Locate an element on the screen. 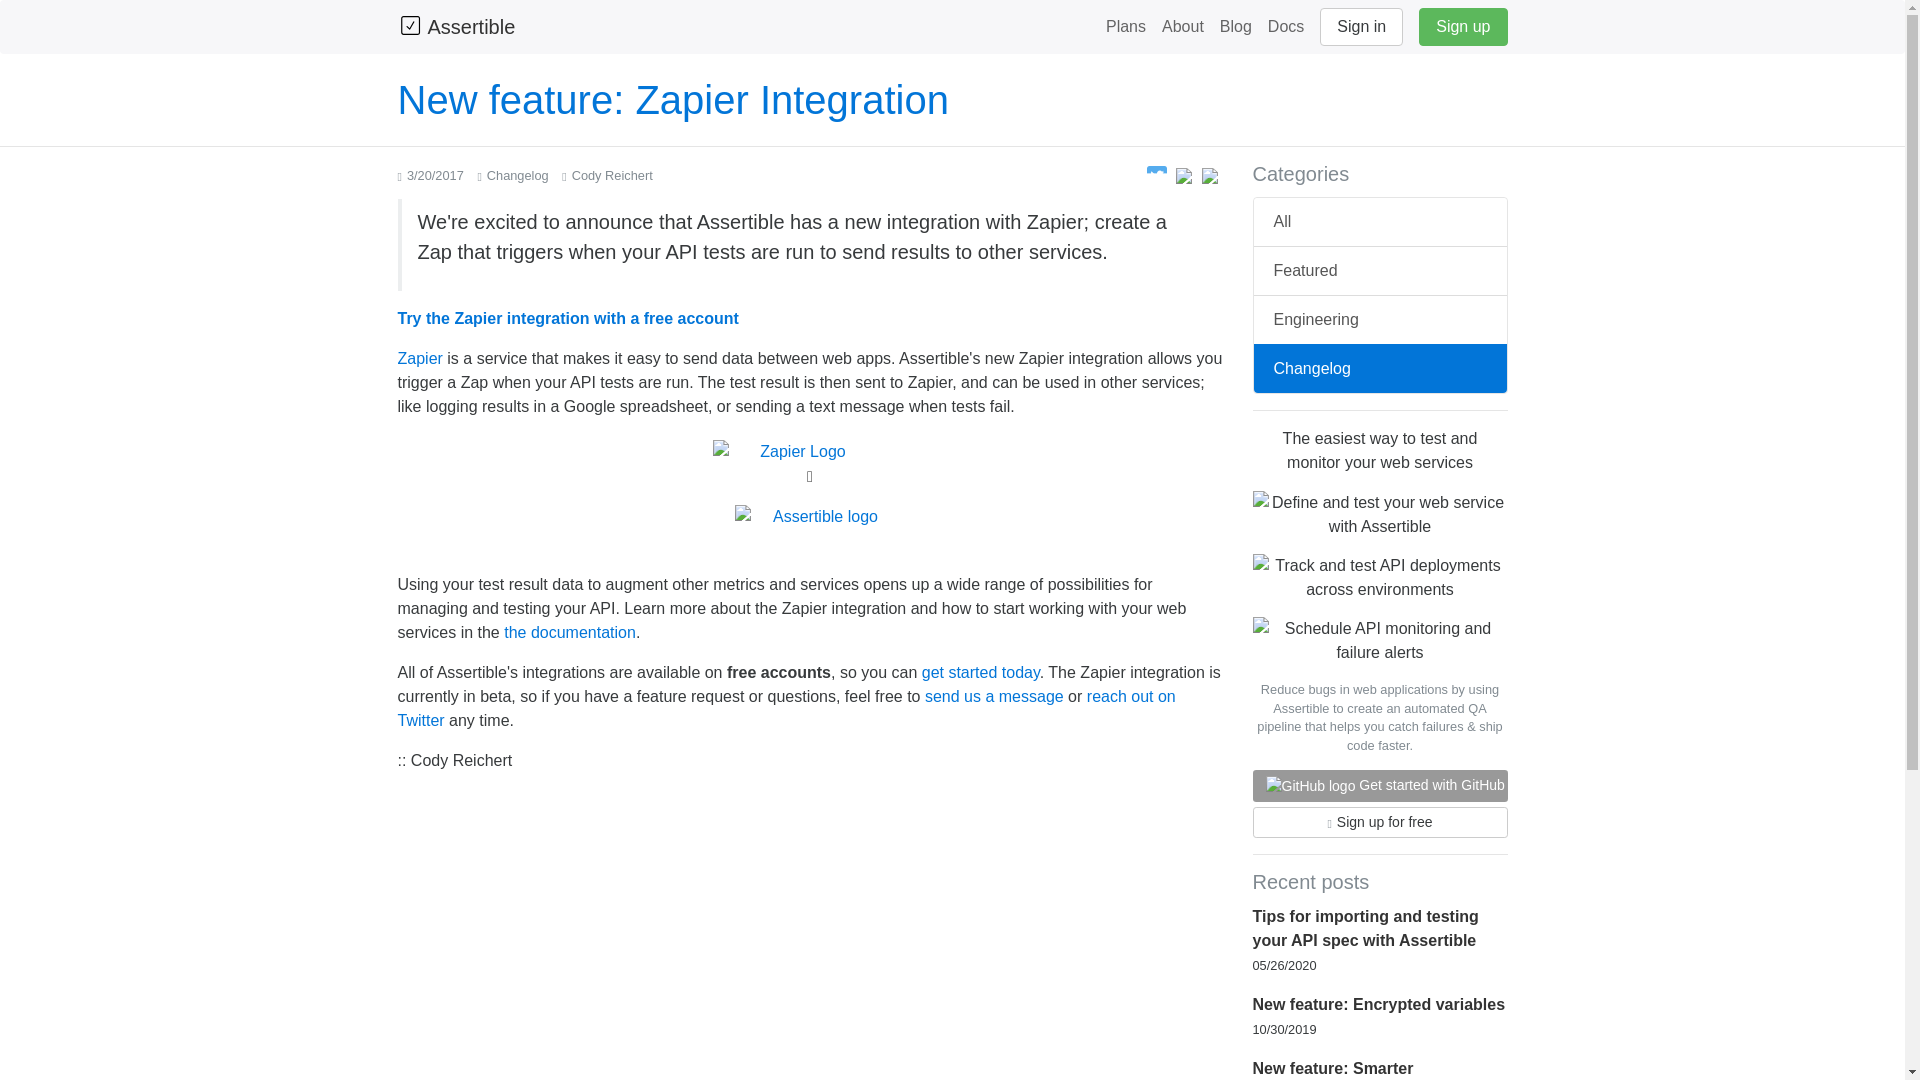 Image resolution: width=1920 pixels, height=1080 pixels. Sign up is located at coordinates (1462, 26).